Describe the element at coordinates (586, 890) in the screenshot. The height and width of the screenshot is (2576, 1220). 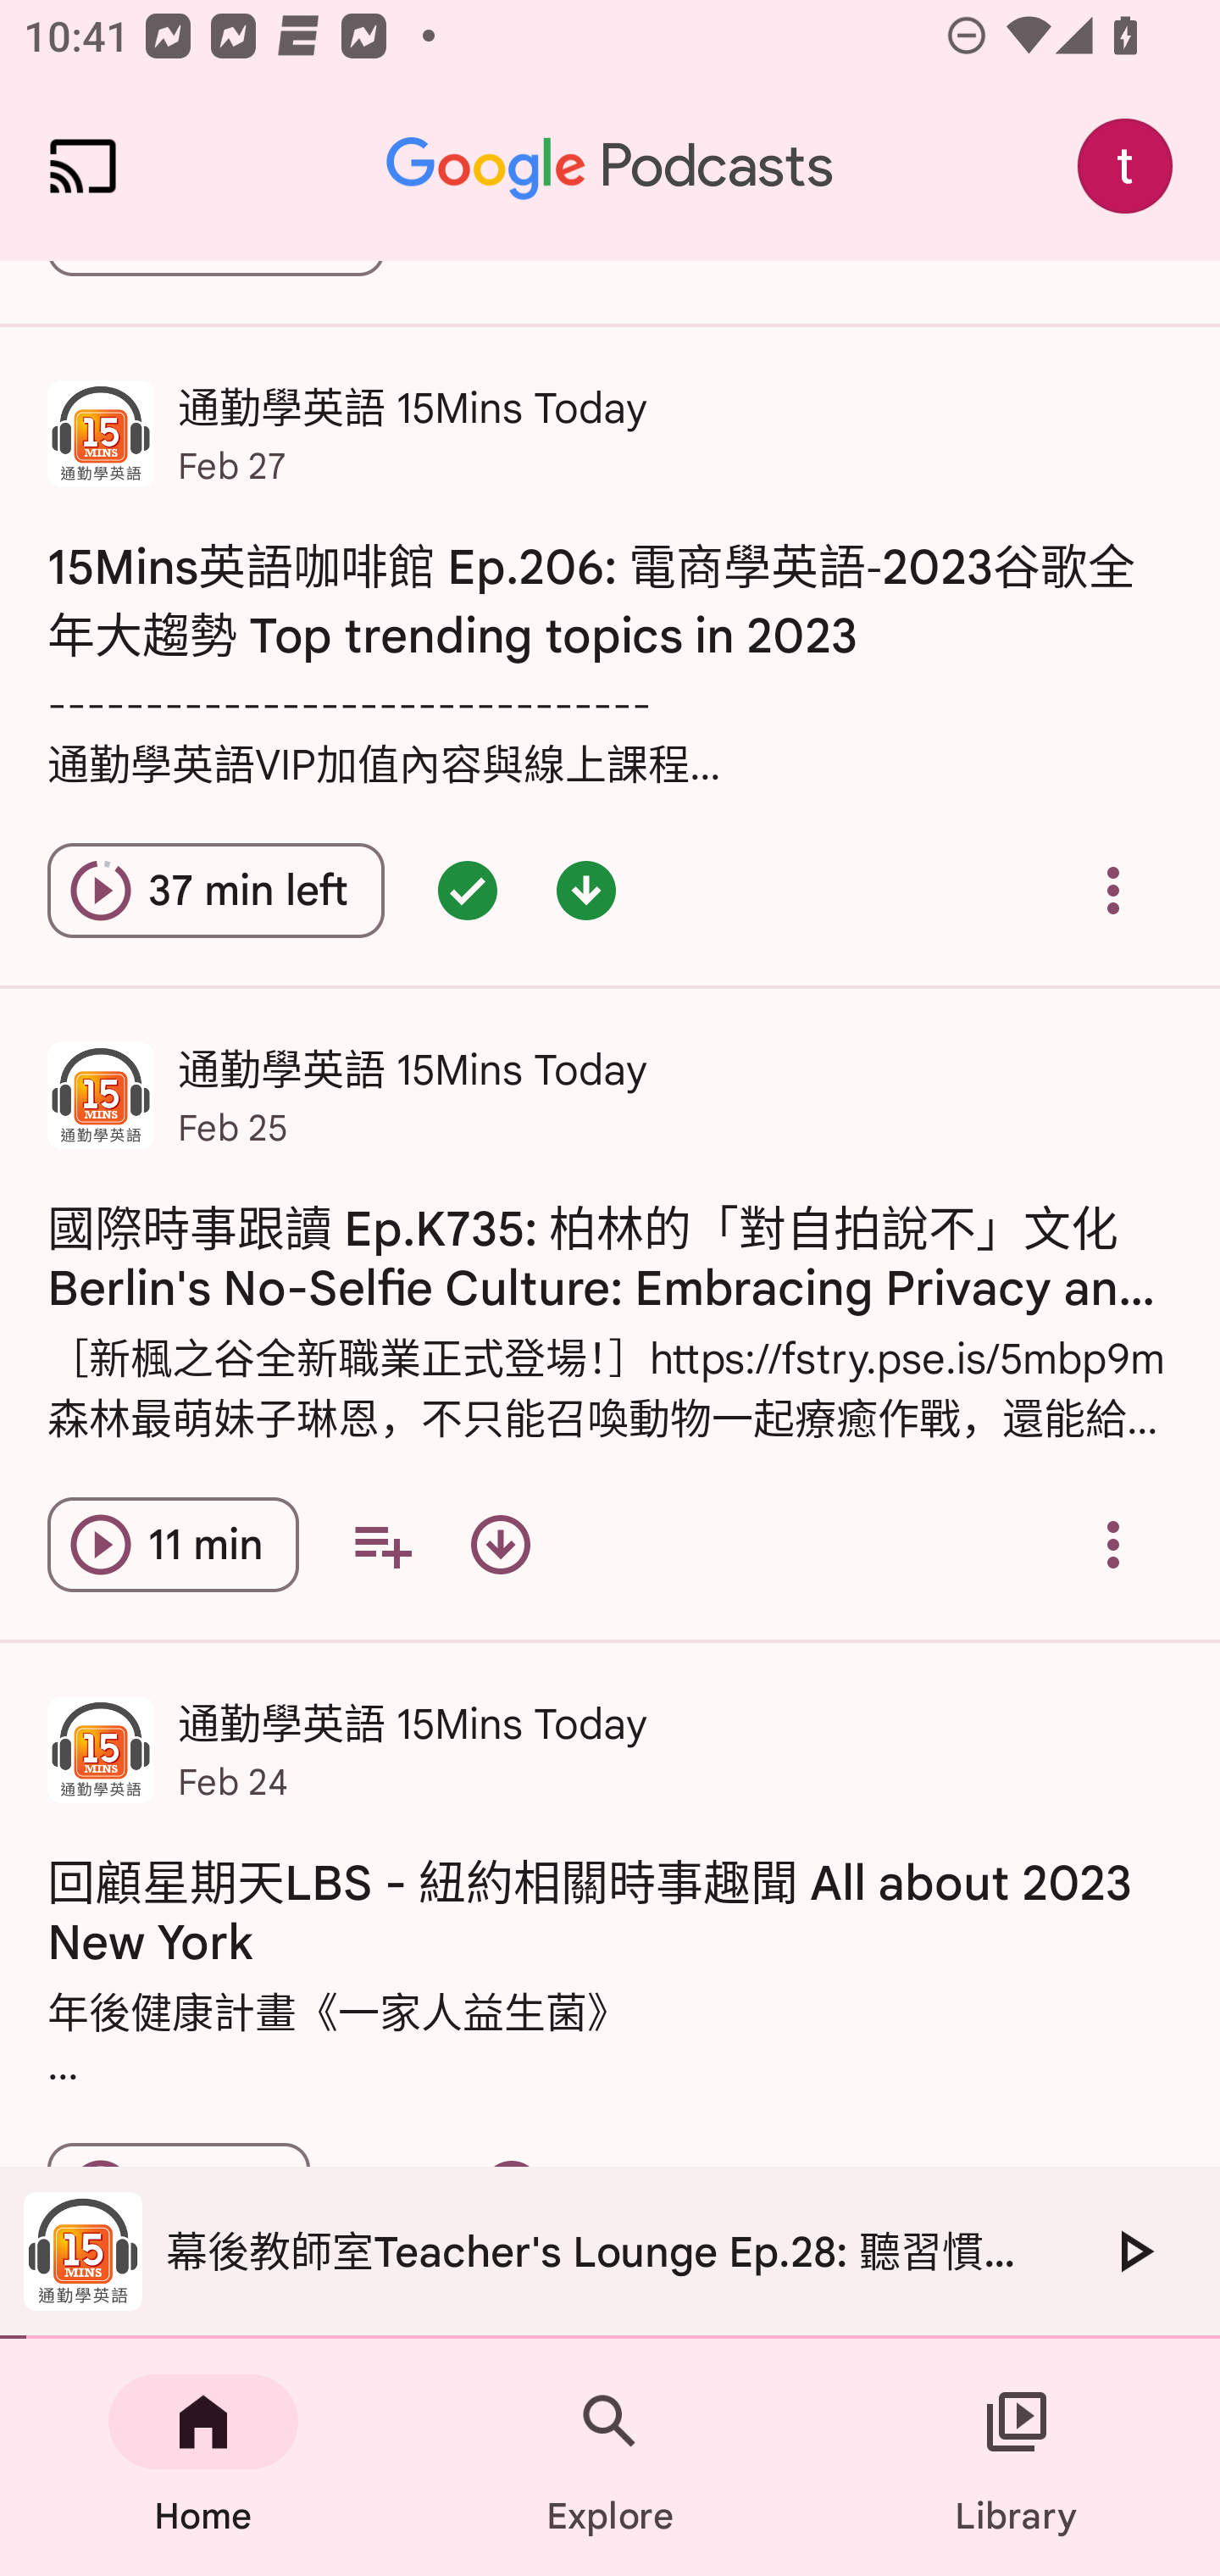
I see `Episode downloaded - double tap for options` at that location.